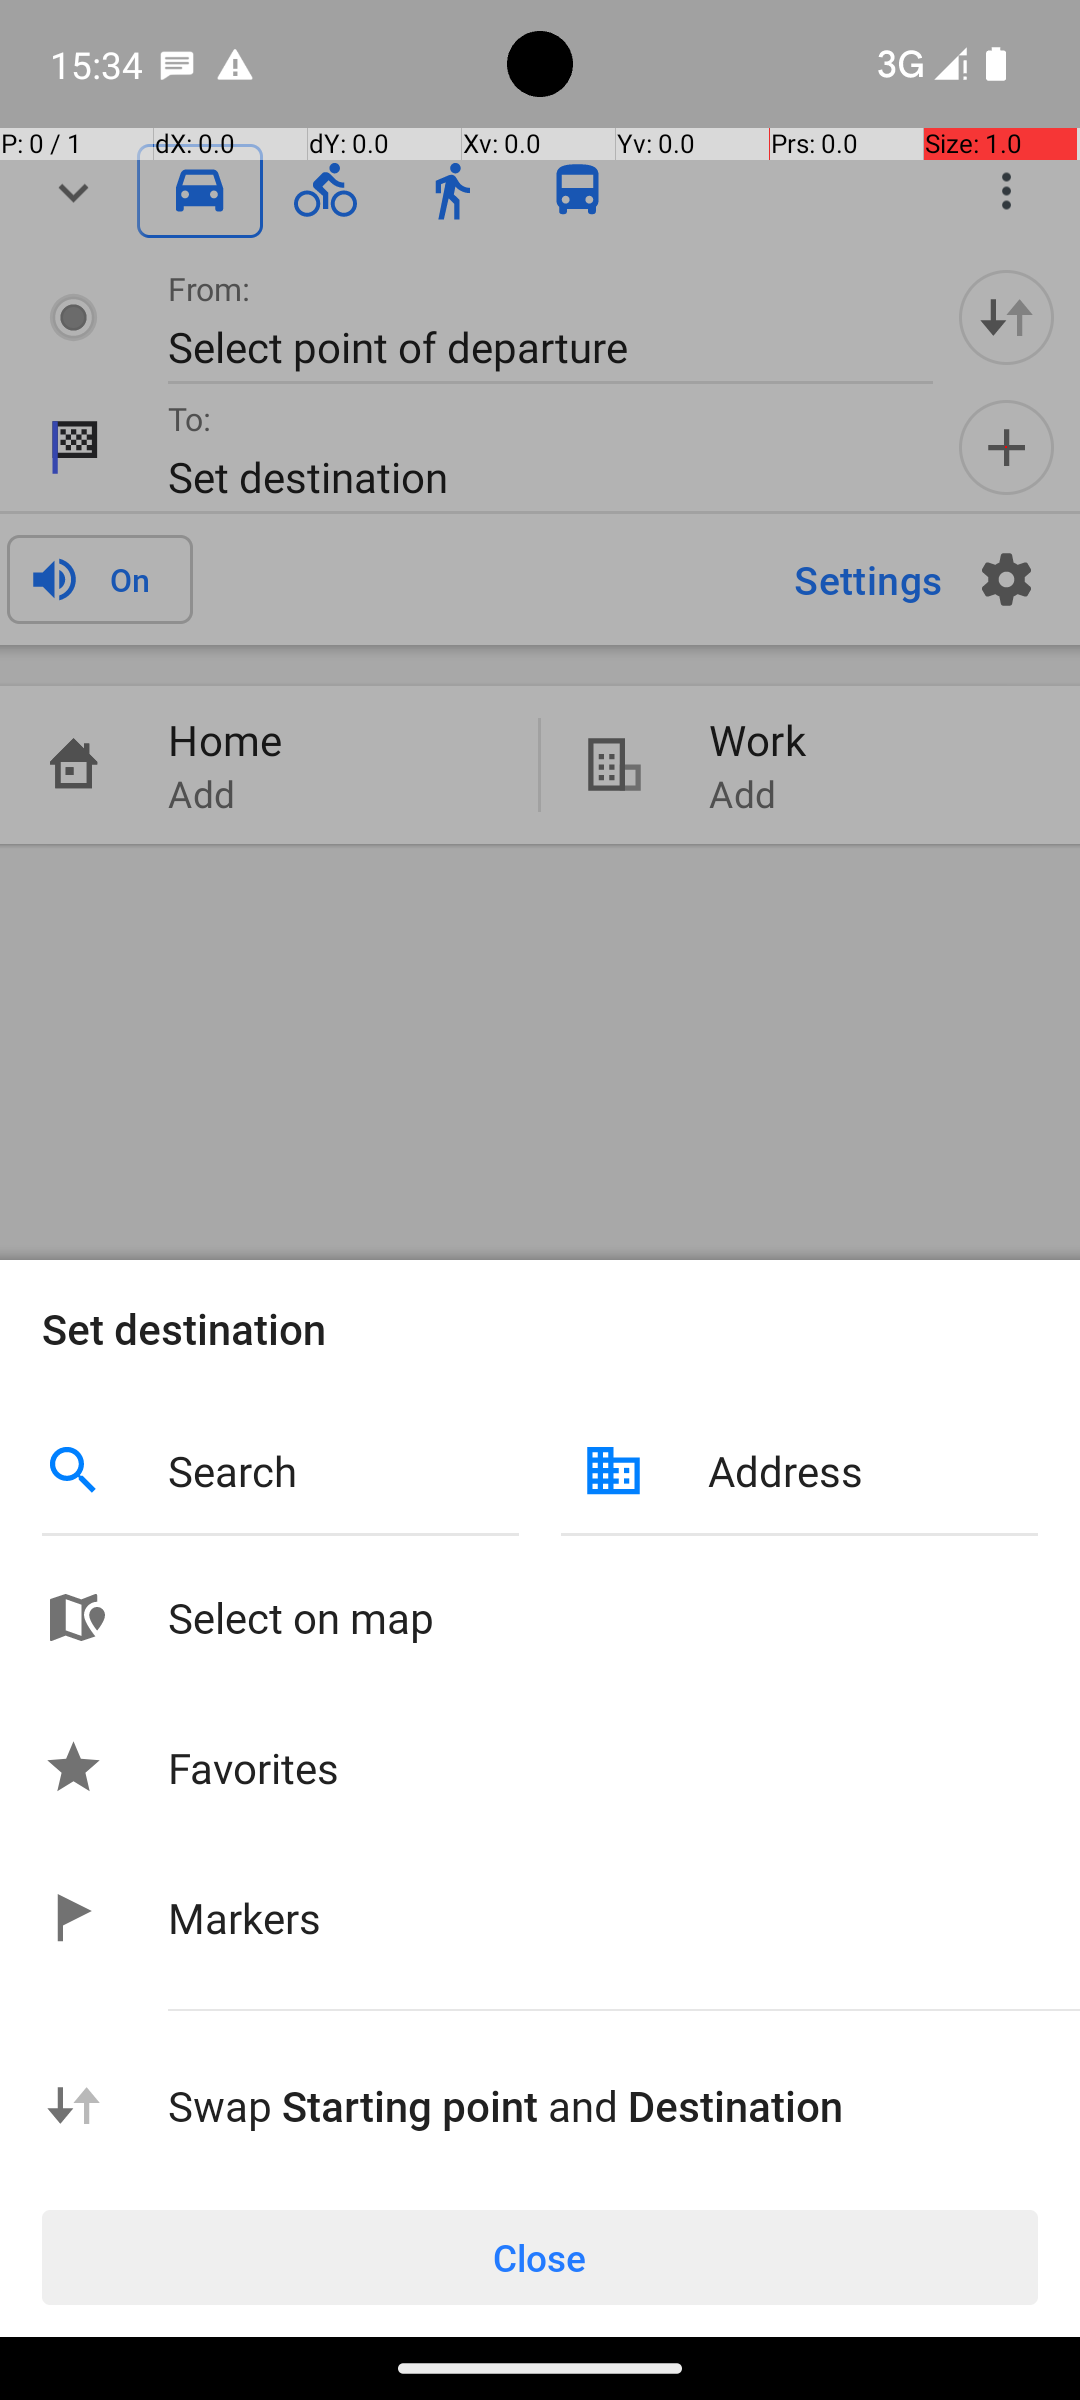 The width and height of the screenshot is (1080, 2400). What do you see at coordinates (244, 1918) in the screenshot?
I see `Markers` at bounding box center [244, 1918].